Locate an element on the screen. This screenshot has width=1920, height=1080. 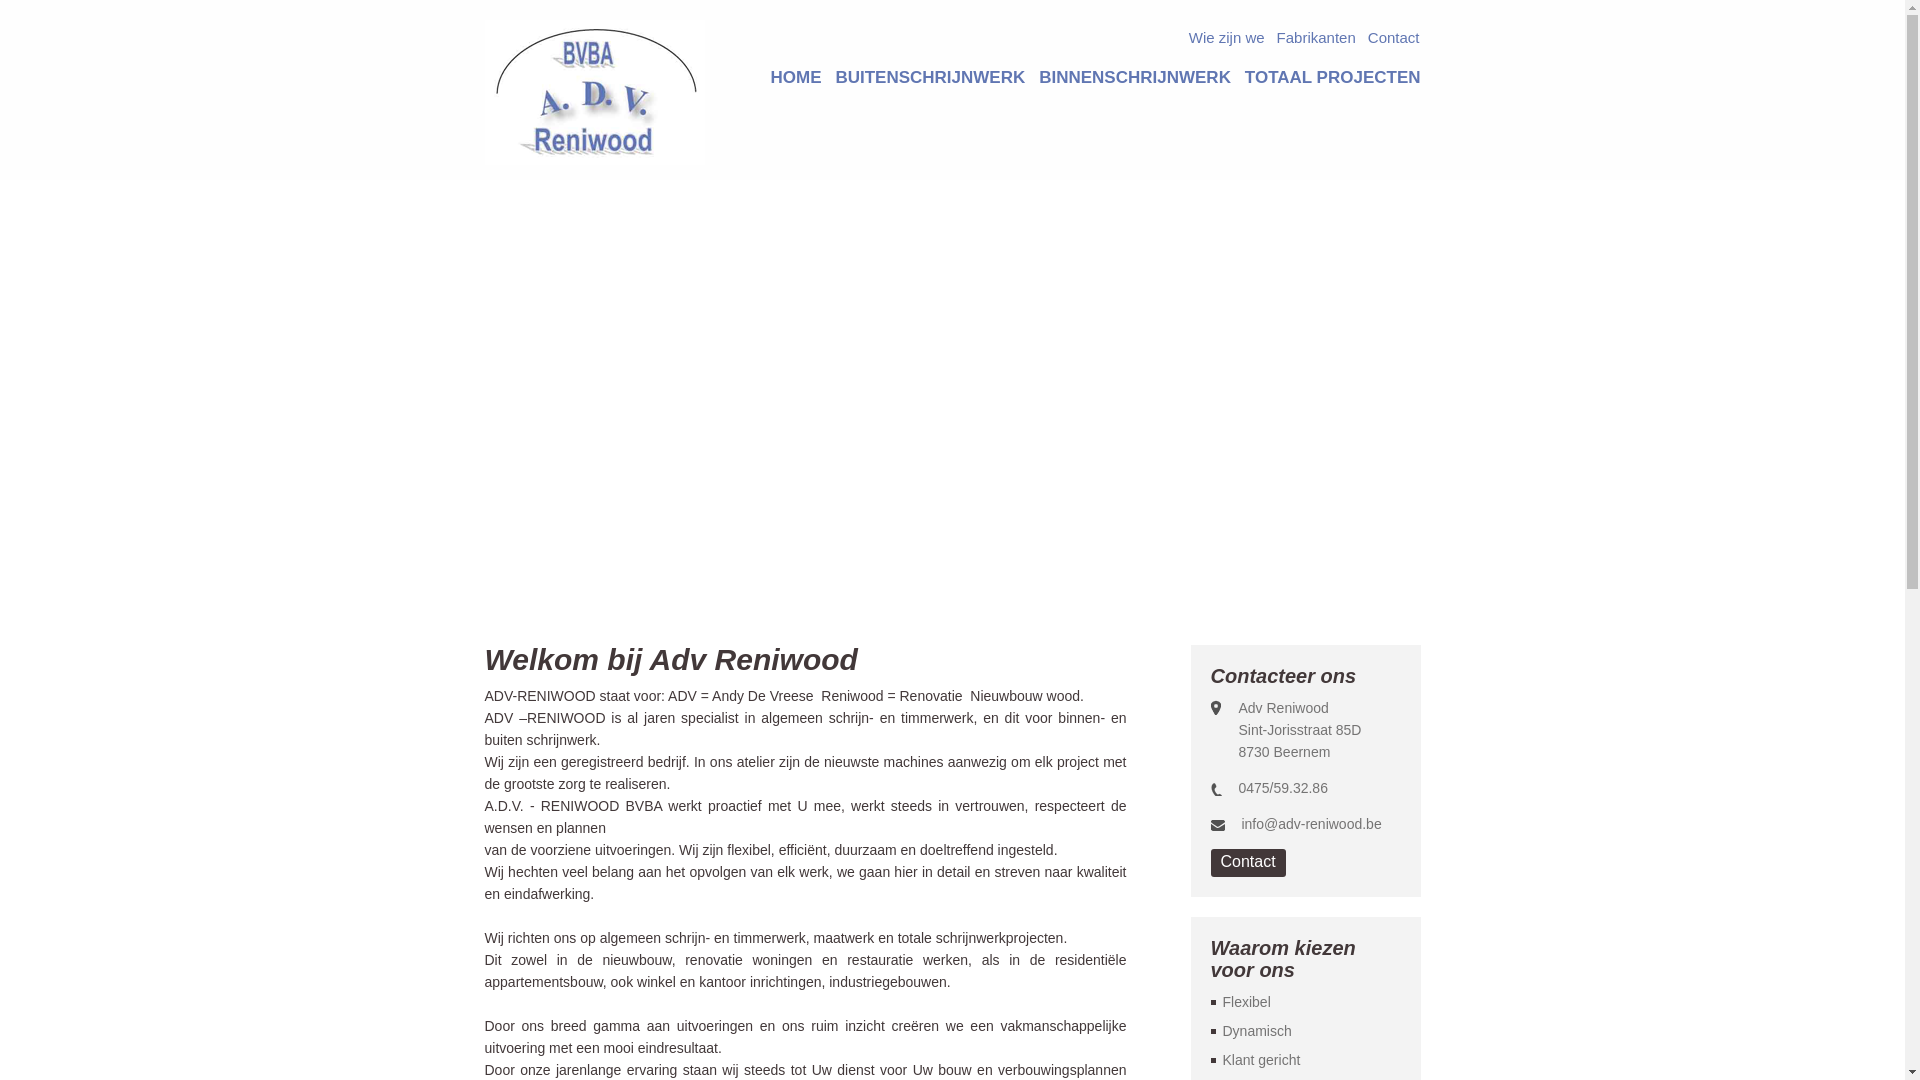
HOME is located at coordinates (796, 78).